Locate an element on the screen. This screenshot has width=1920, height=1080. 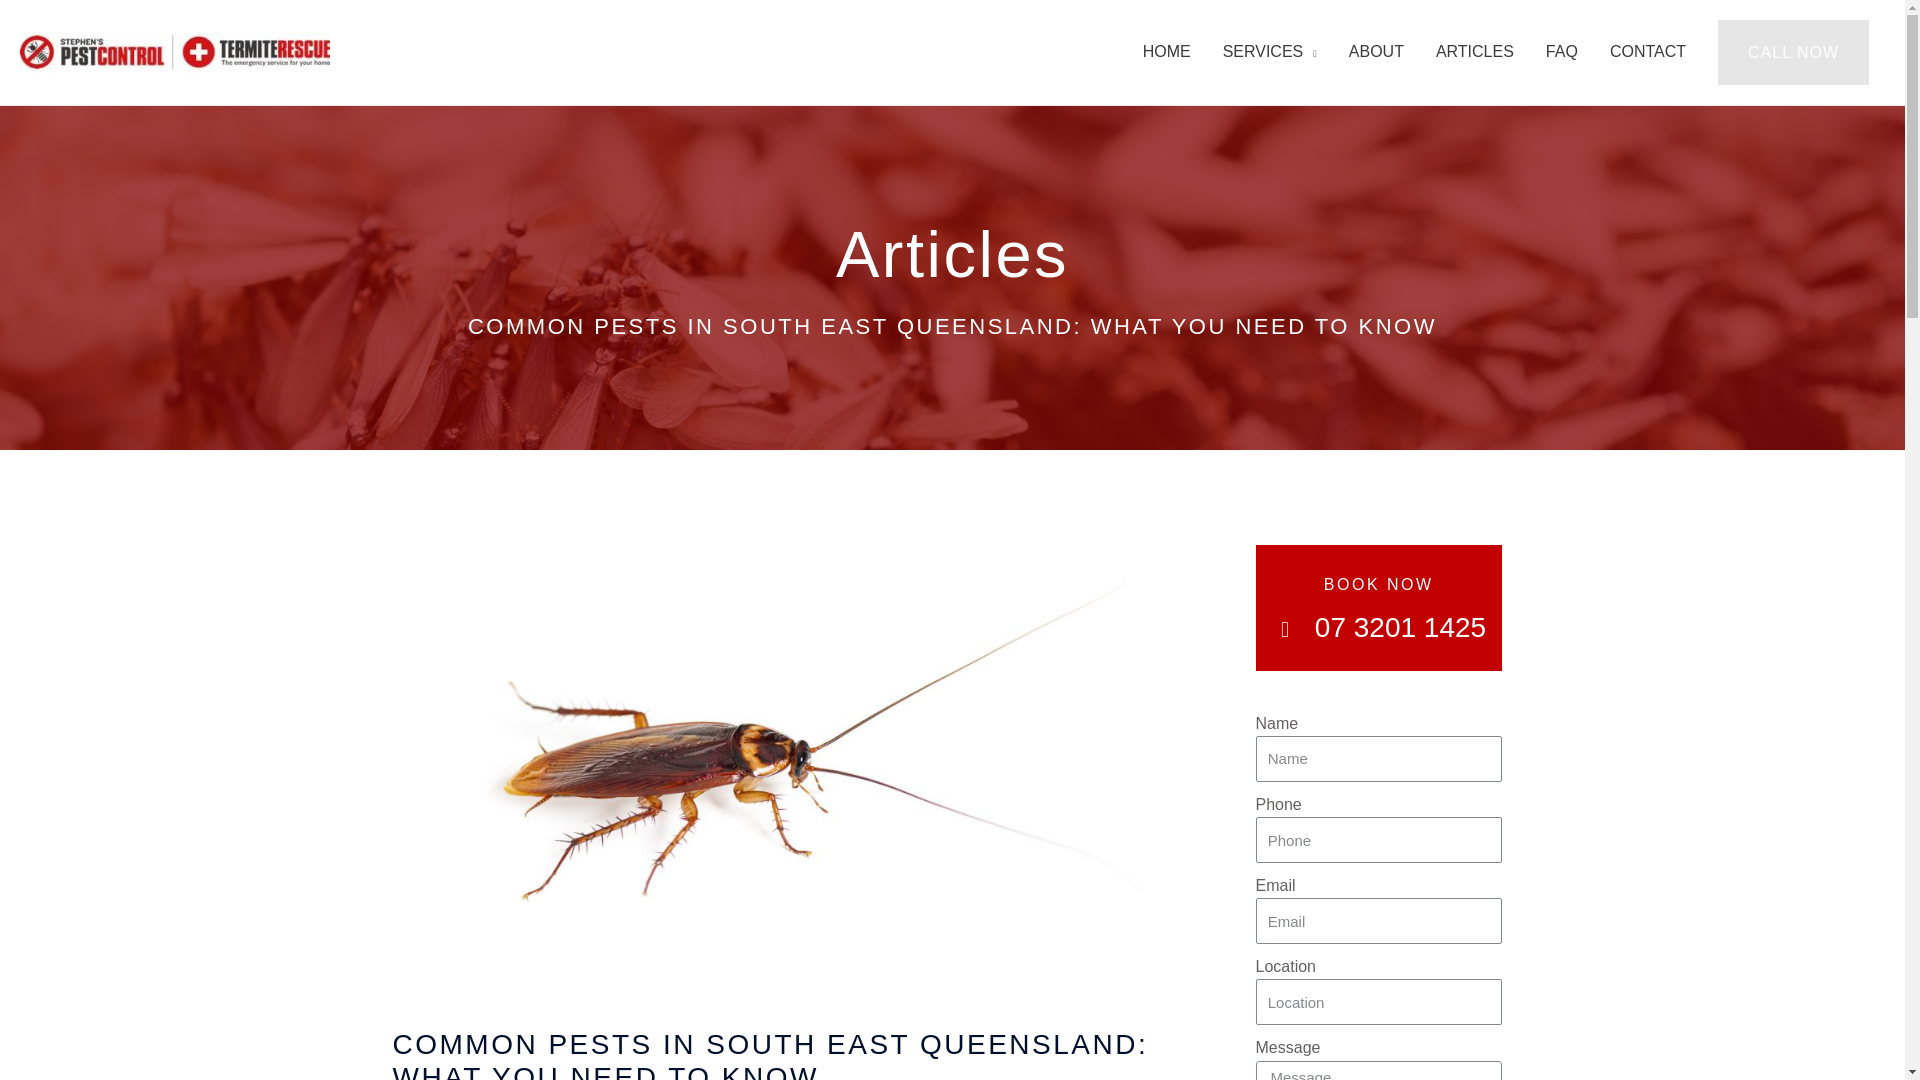
ABOUT is located at coordinates (1376, 52).